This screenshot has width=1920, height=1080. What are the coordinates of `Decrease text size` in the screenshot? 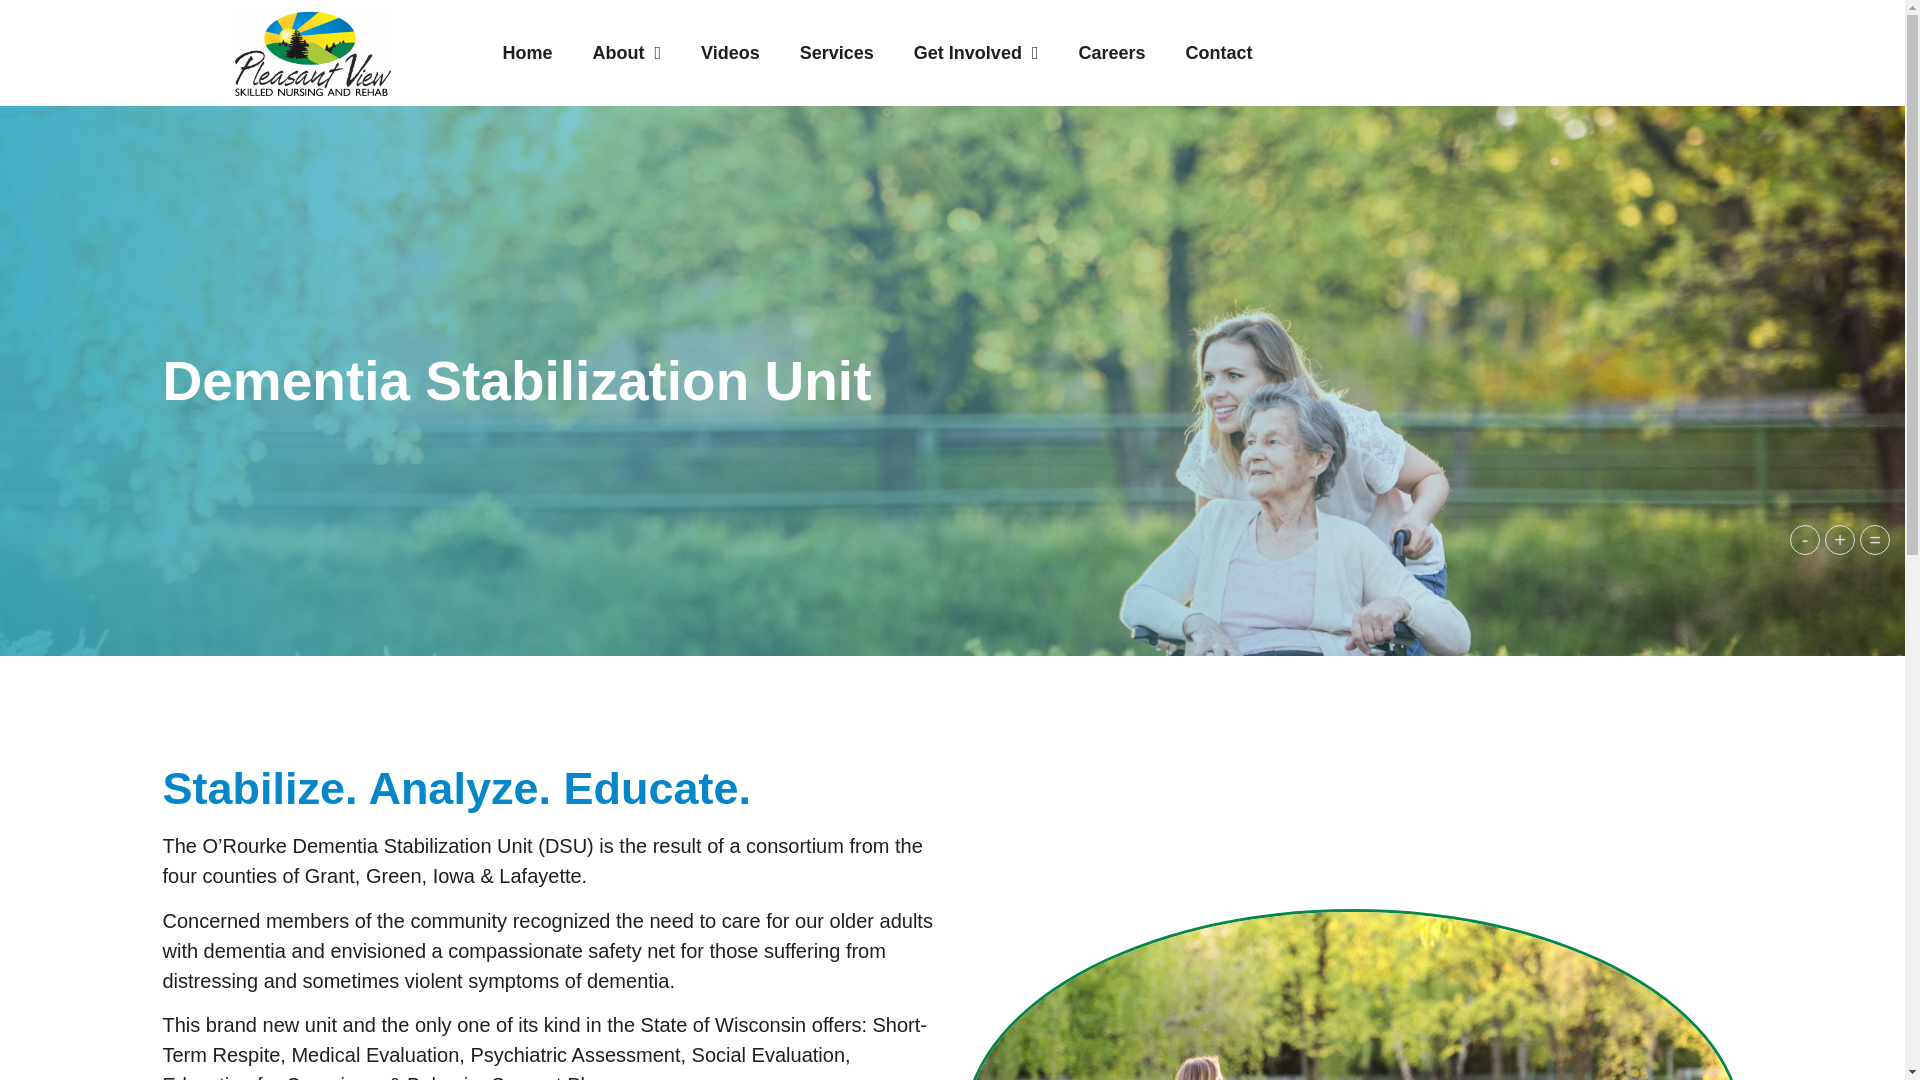 It's located at (1804, 540).